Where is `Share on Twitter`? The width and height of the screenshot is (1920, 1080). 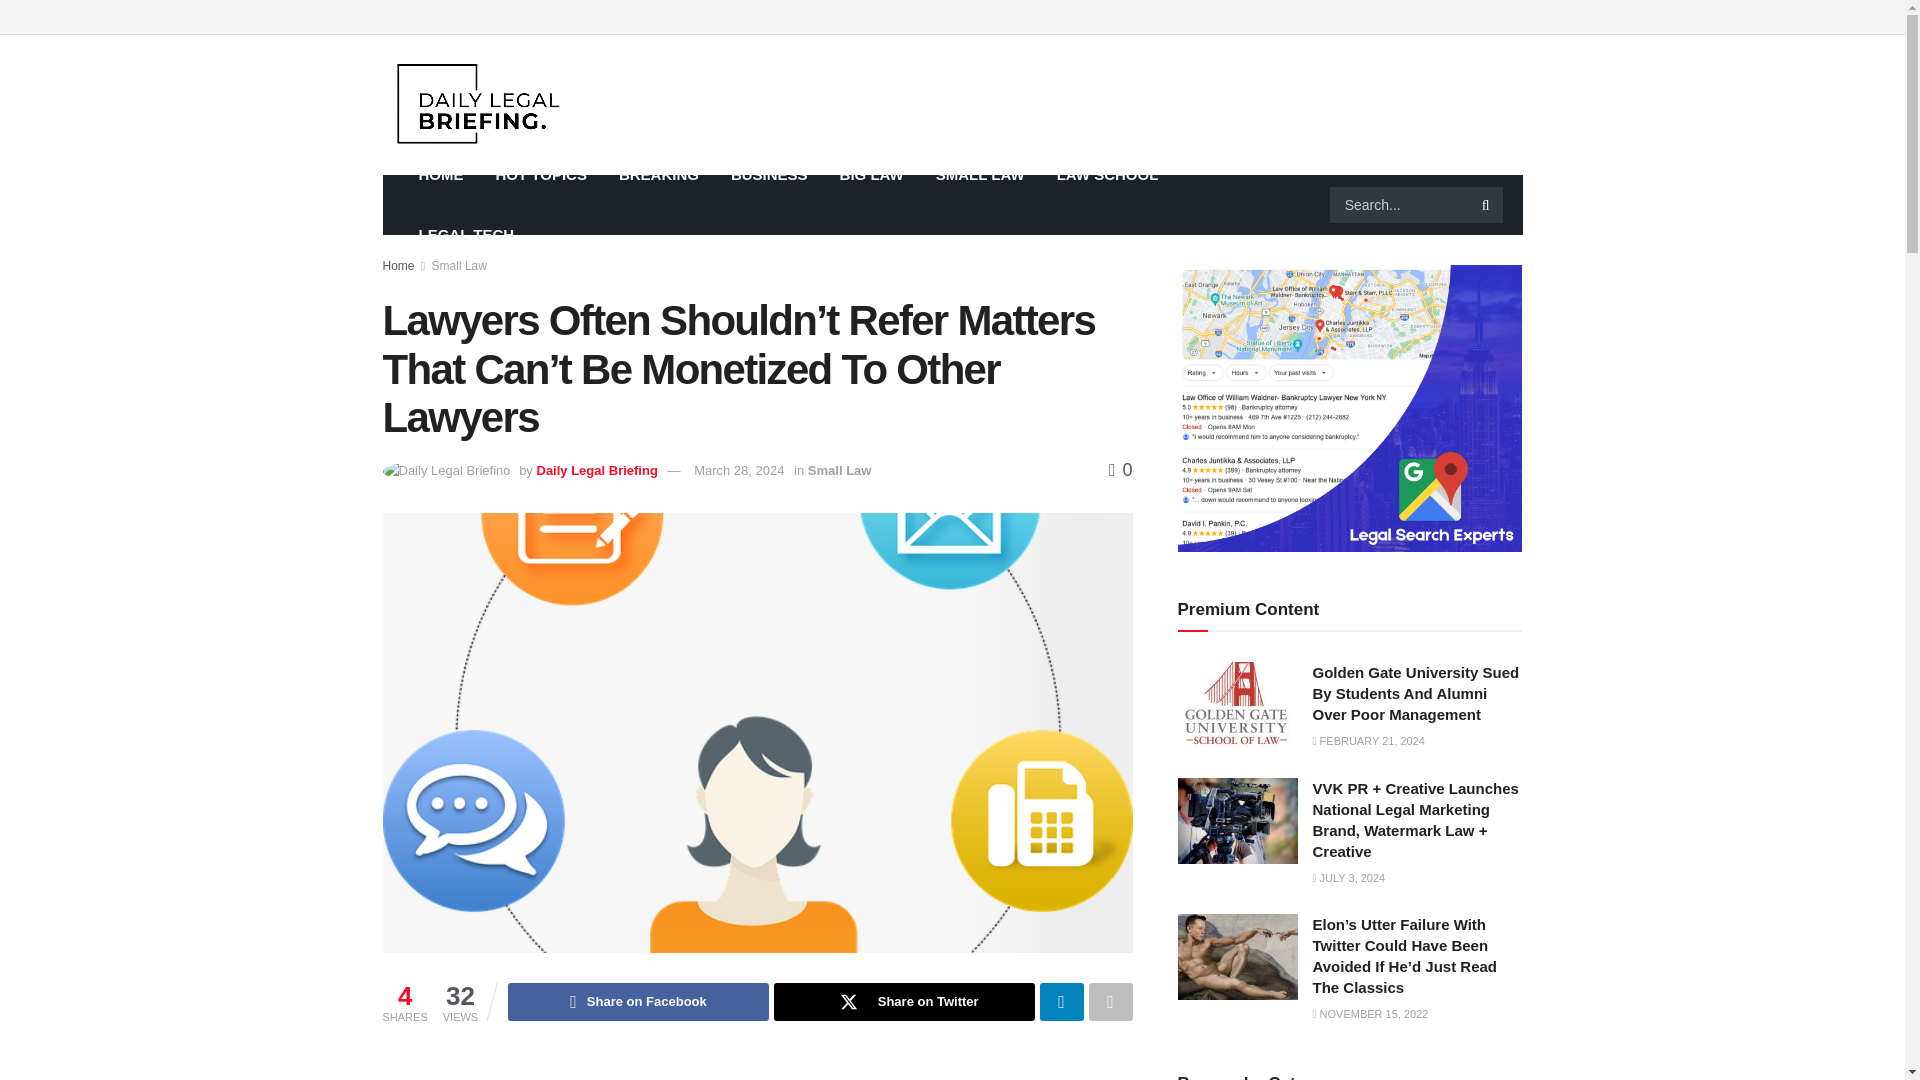 Share on Twitter is located at coordinates (904, 1001).